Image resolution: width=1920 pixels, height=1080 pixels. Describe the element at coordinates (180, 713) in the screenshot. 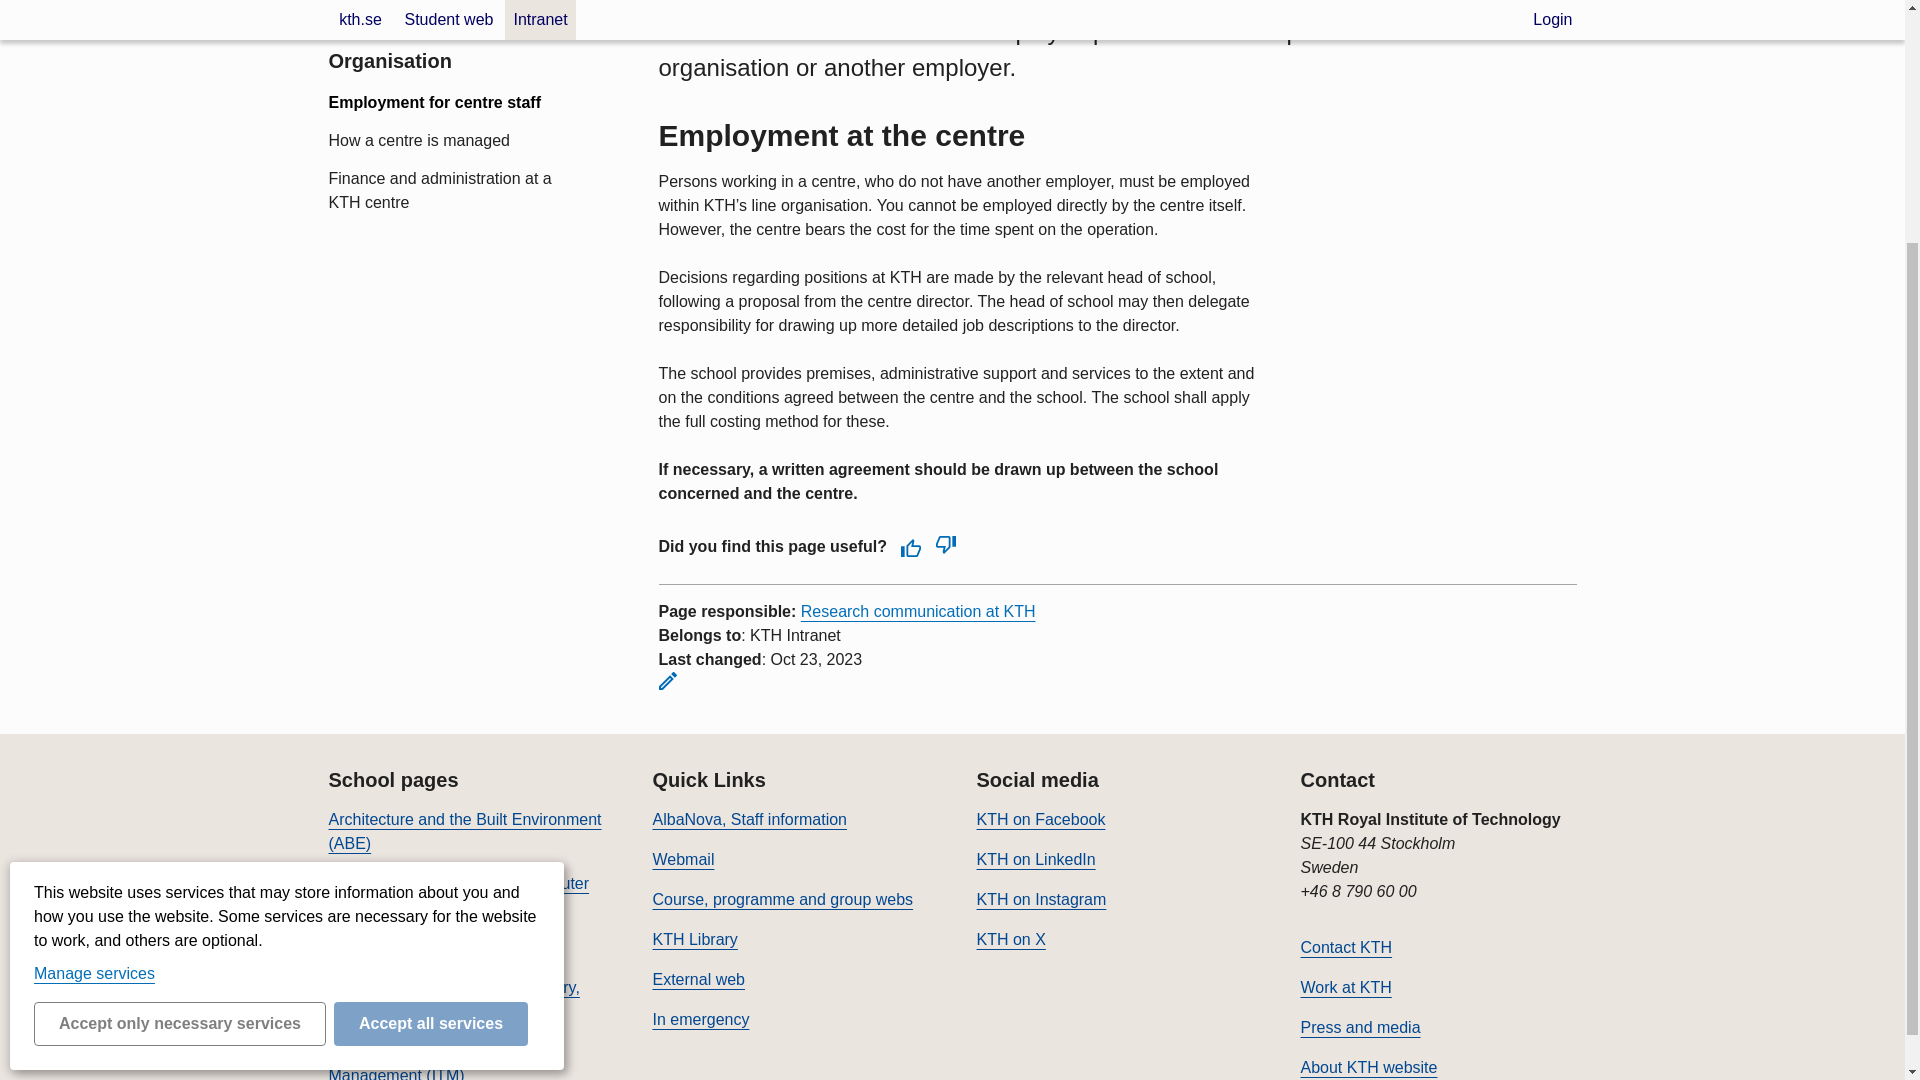

I see `Accept only necessary services` at that location.